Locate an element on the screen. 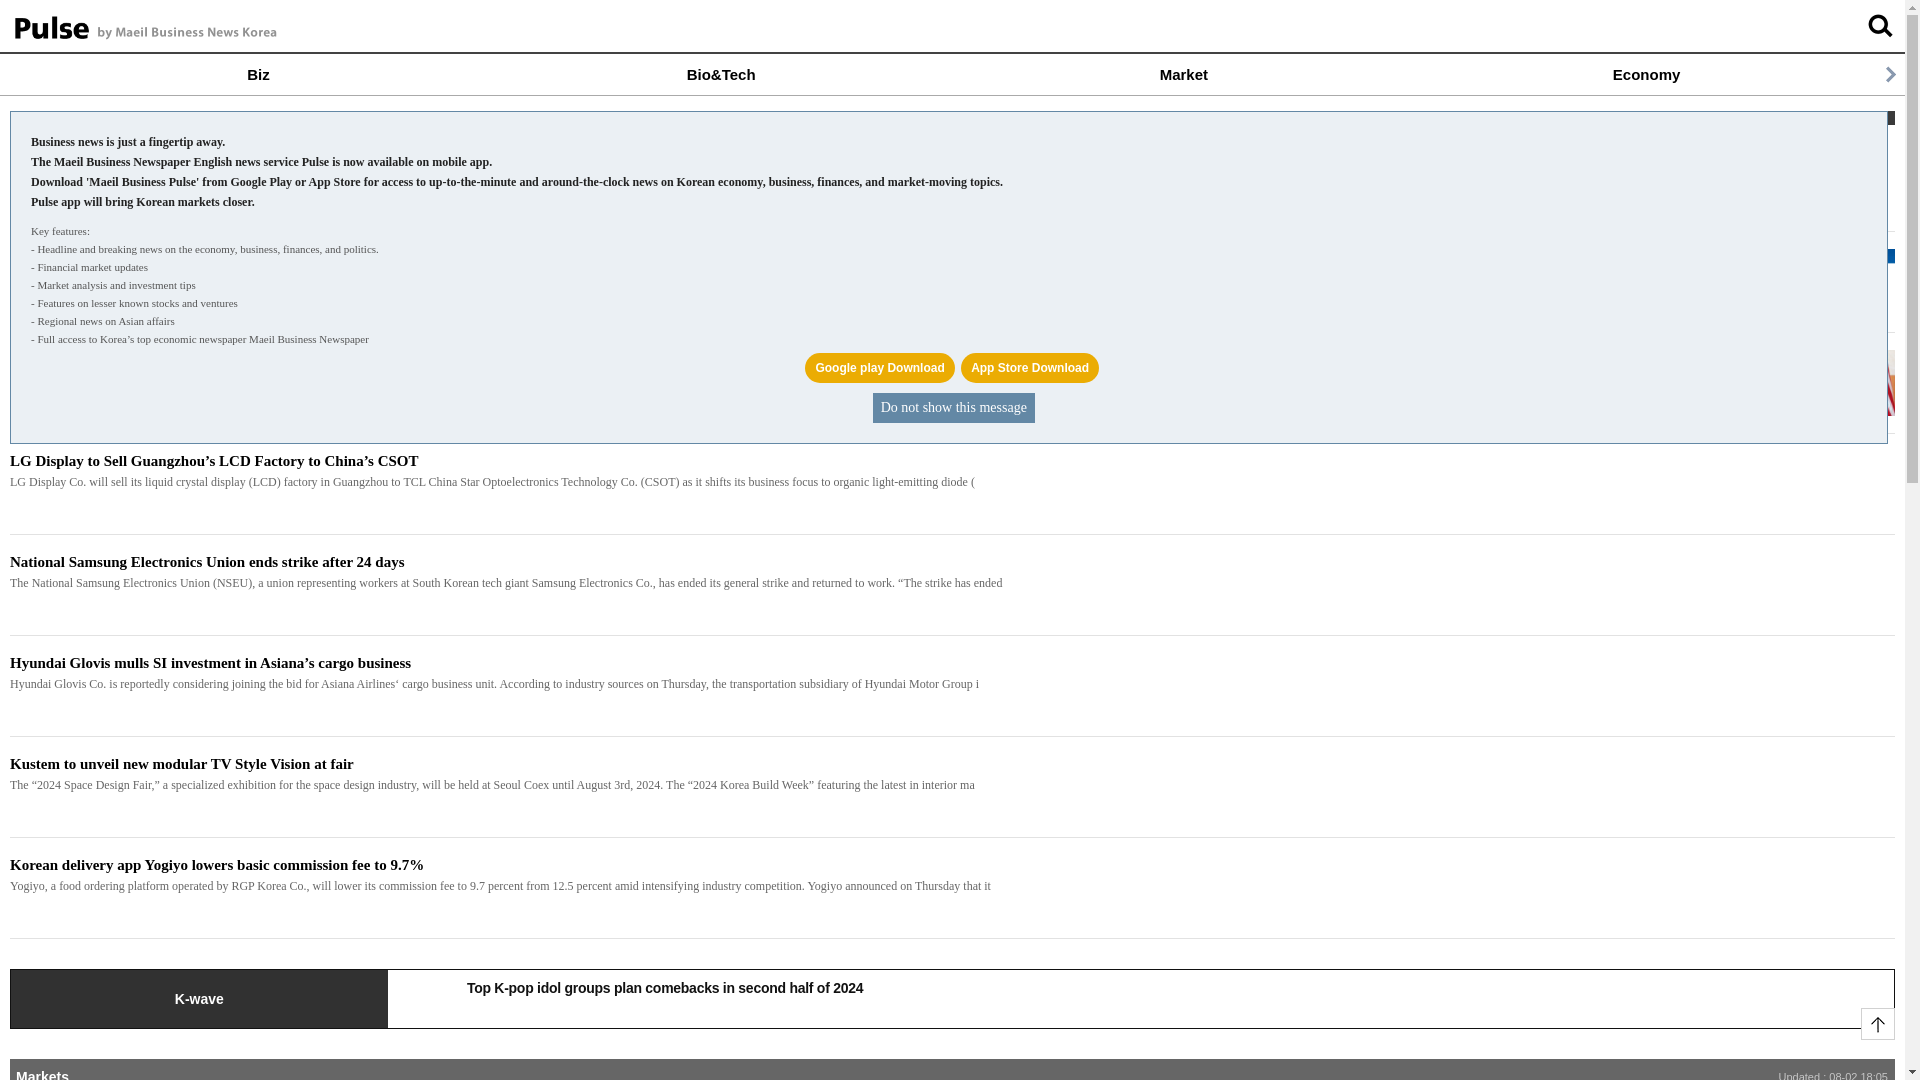 This screenshot has width=1920, height=1080. K-wave is located at coordinates (199, 998).